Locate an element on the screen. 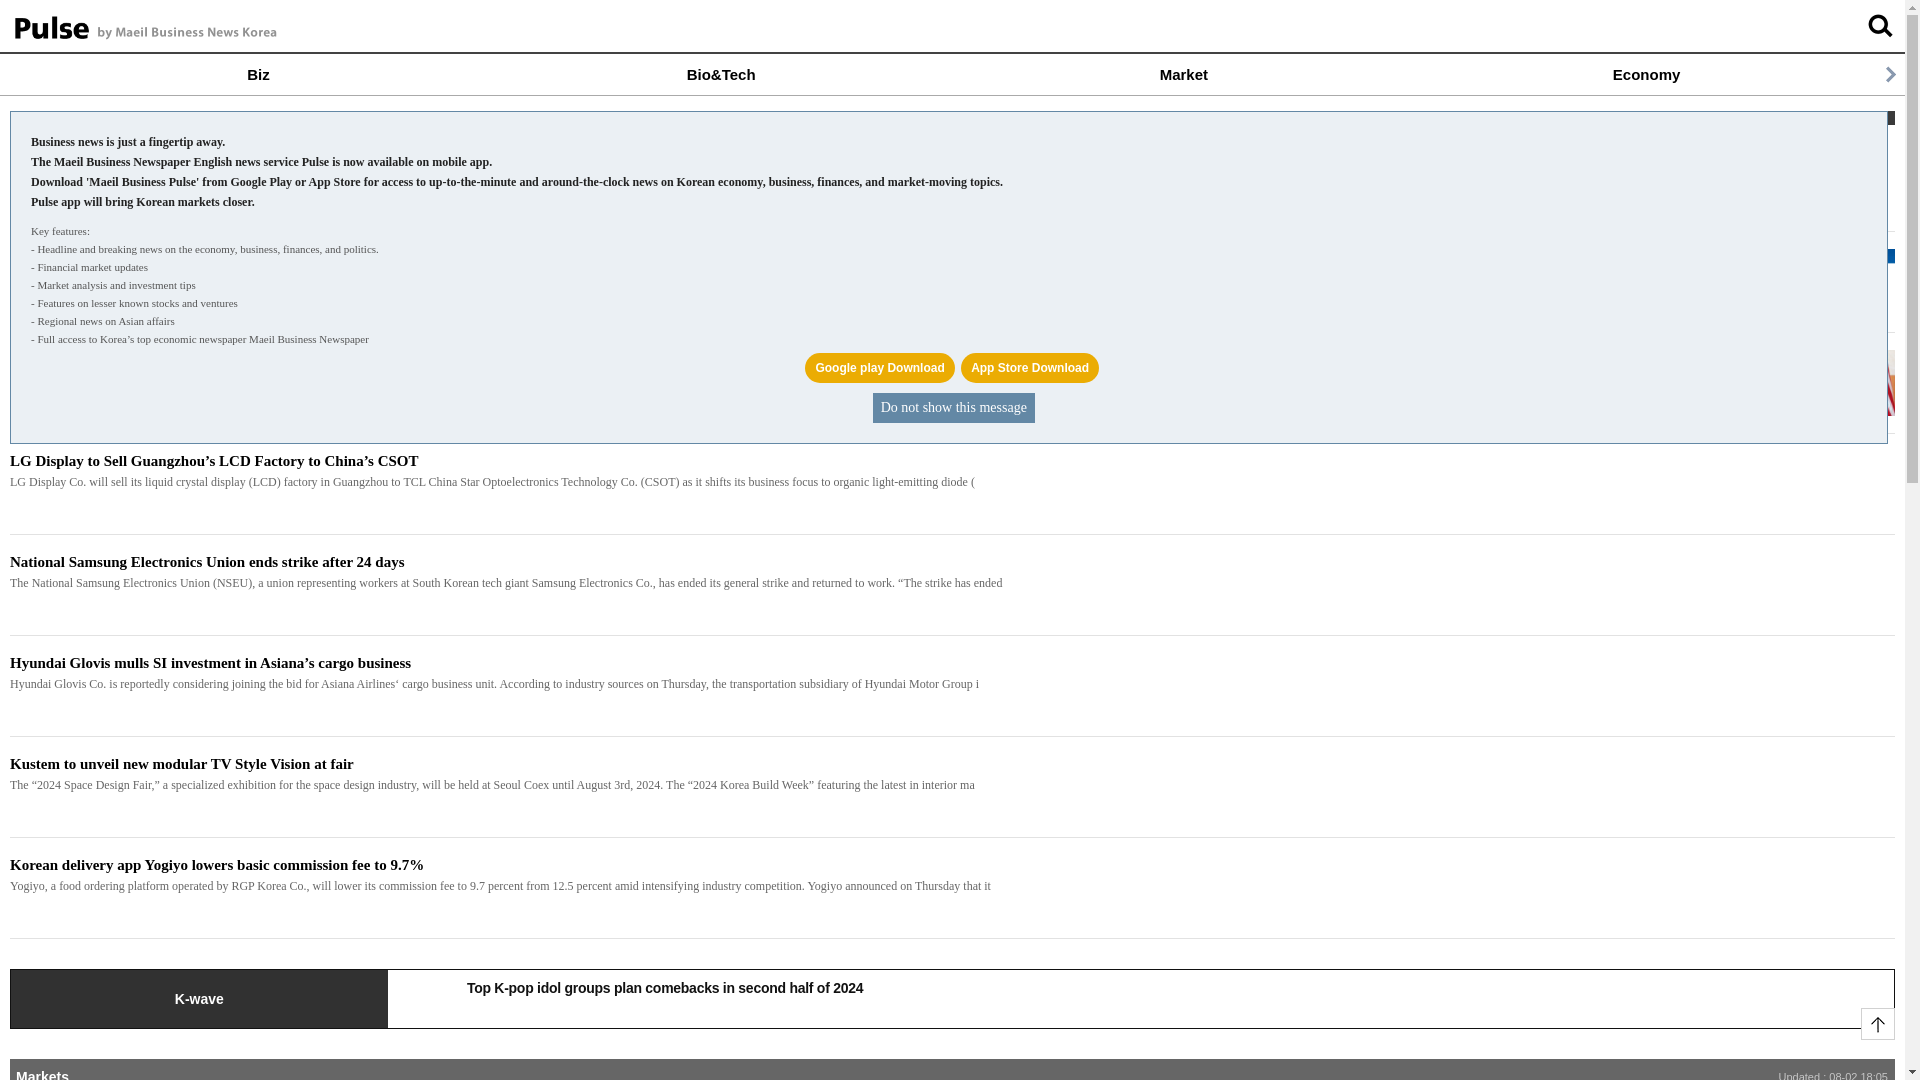 This screenshot has width=1920, height=1080. K-wave is located at coordinates (199, 998).